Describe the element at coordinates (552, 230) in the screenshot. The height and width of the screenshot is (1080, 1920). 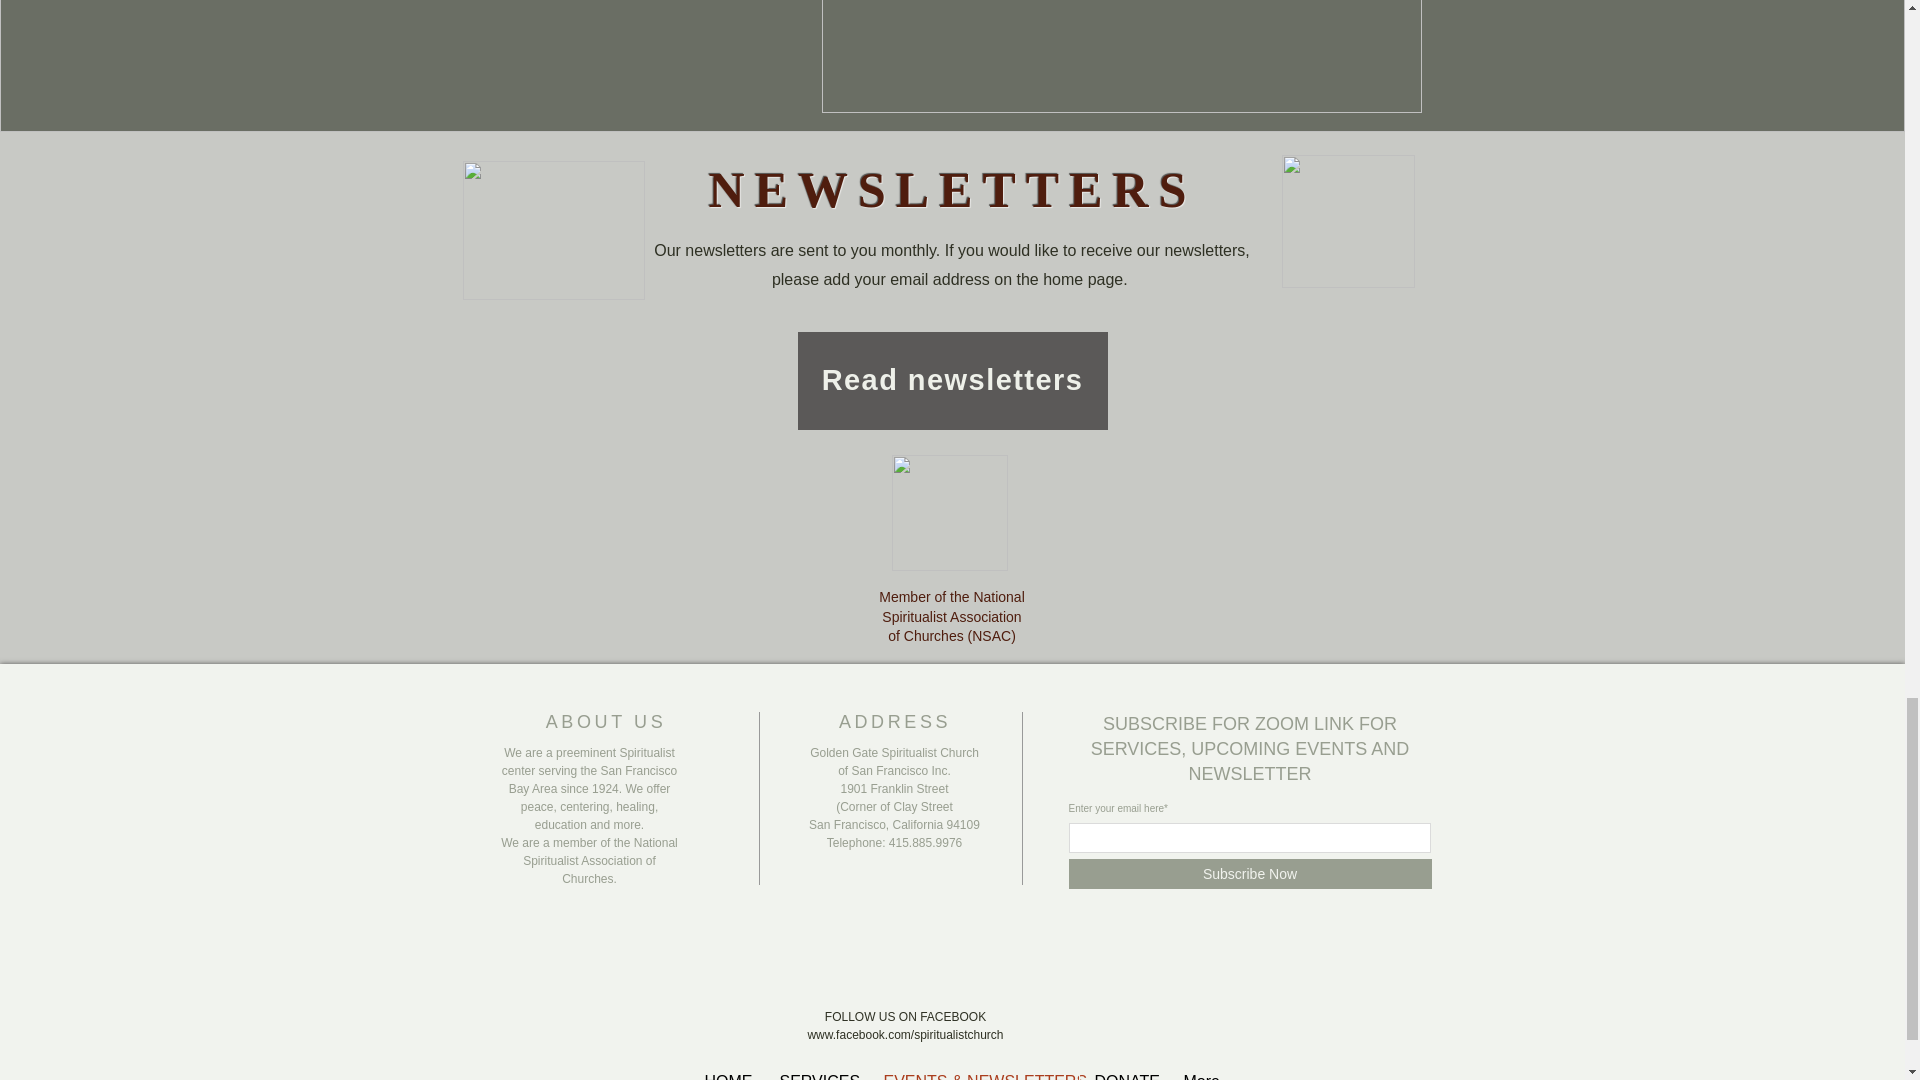
I see `sunflower 7.jpg` at that location.